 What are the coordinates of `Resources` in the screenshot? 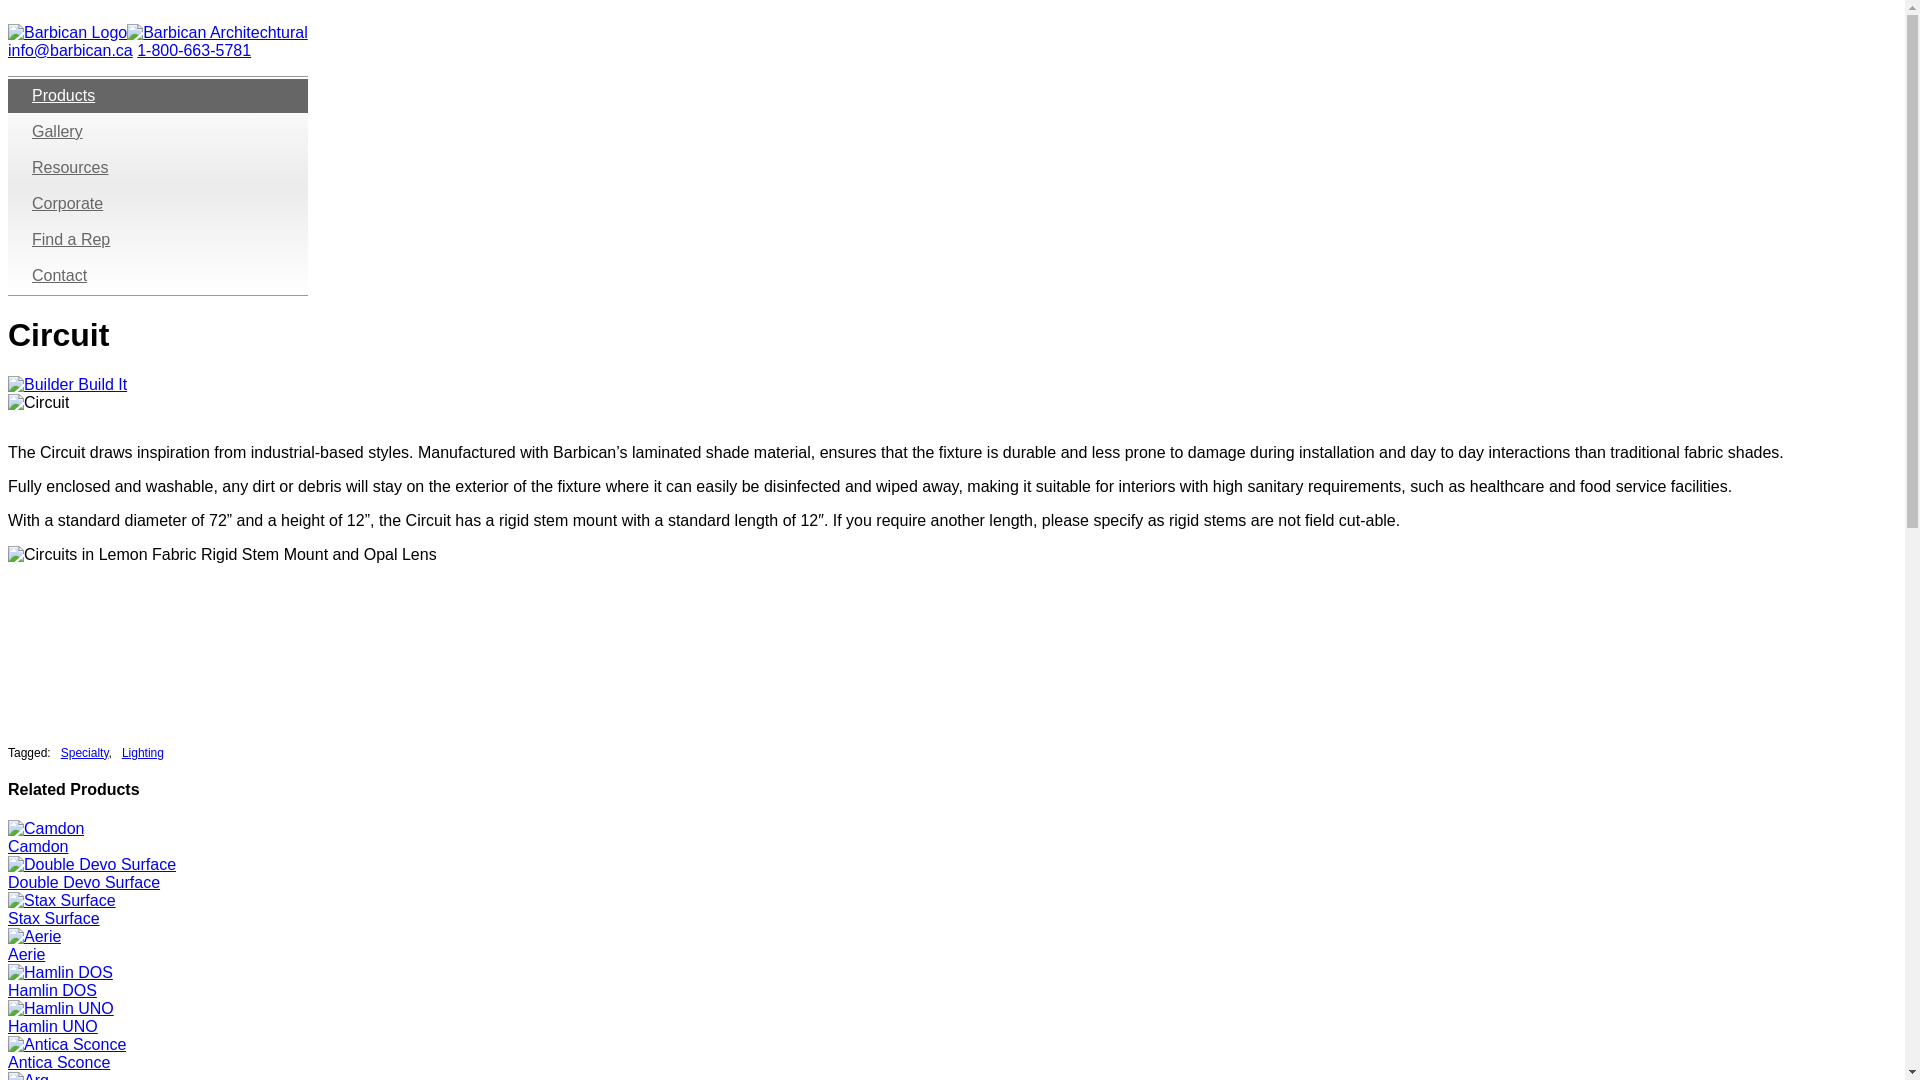 It's located at (157, 168).